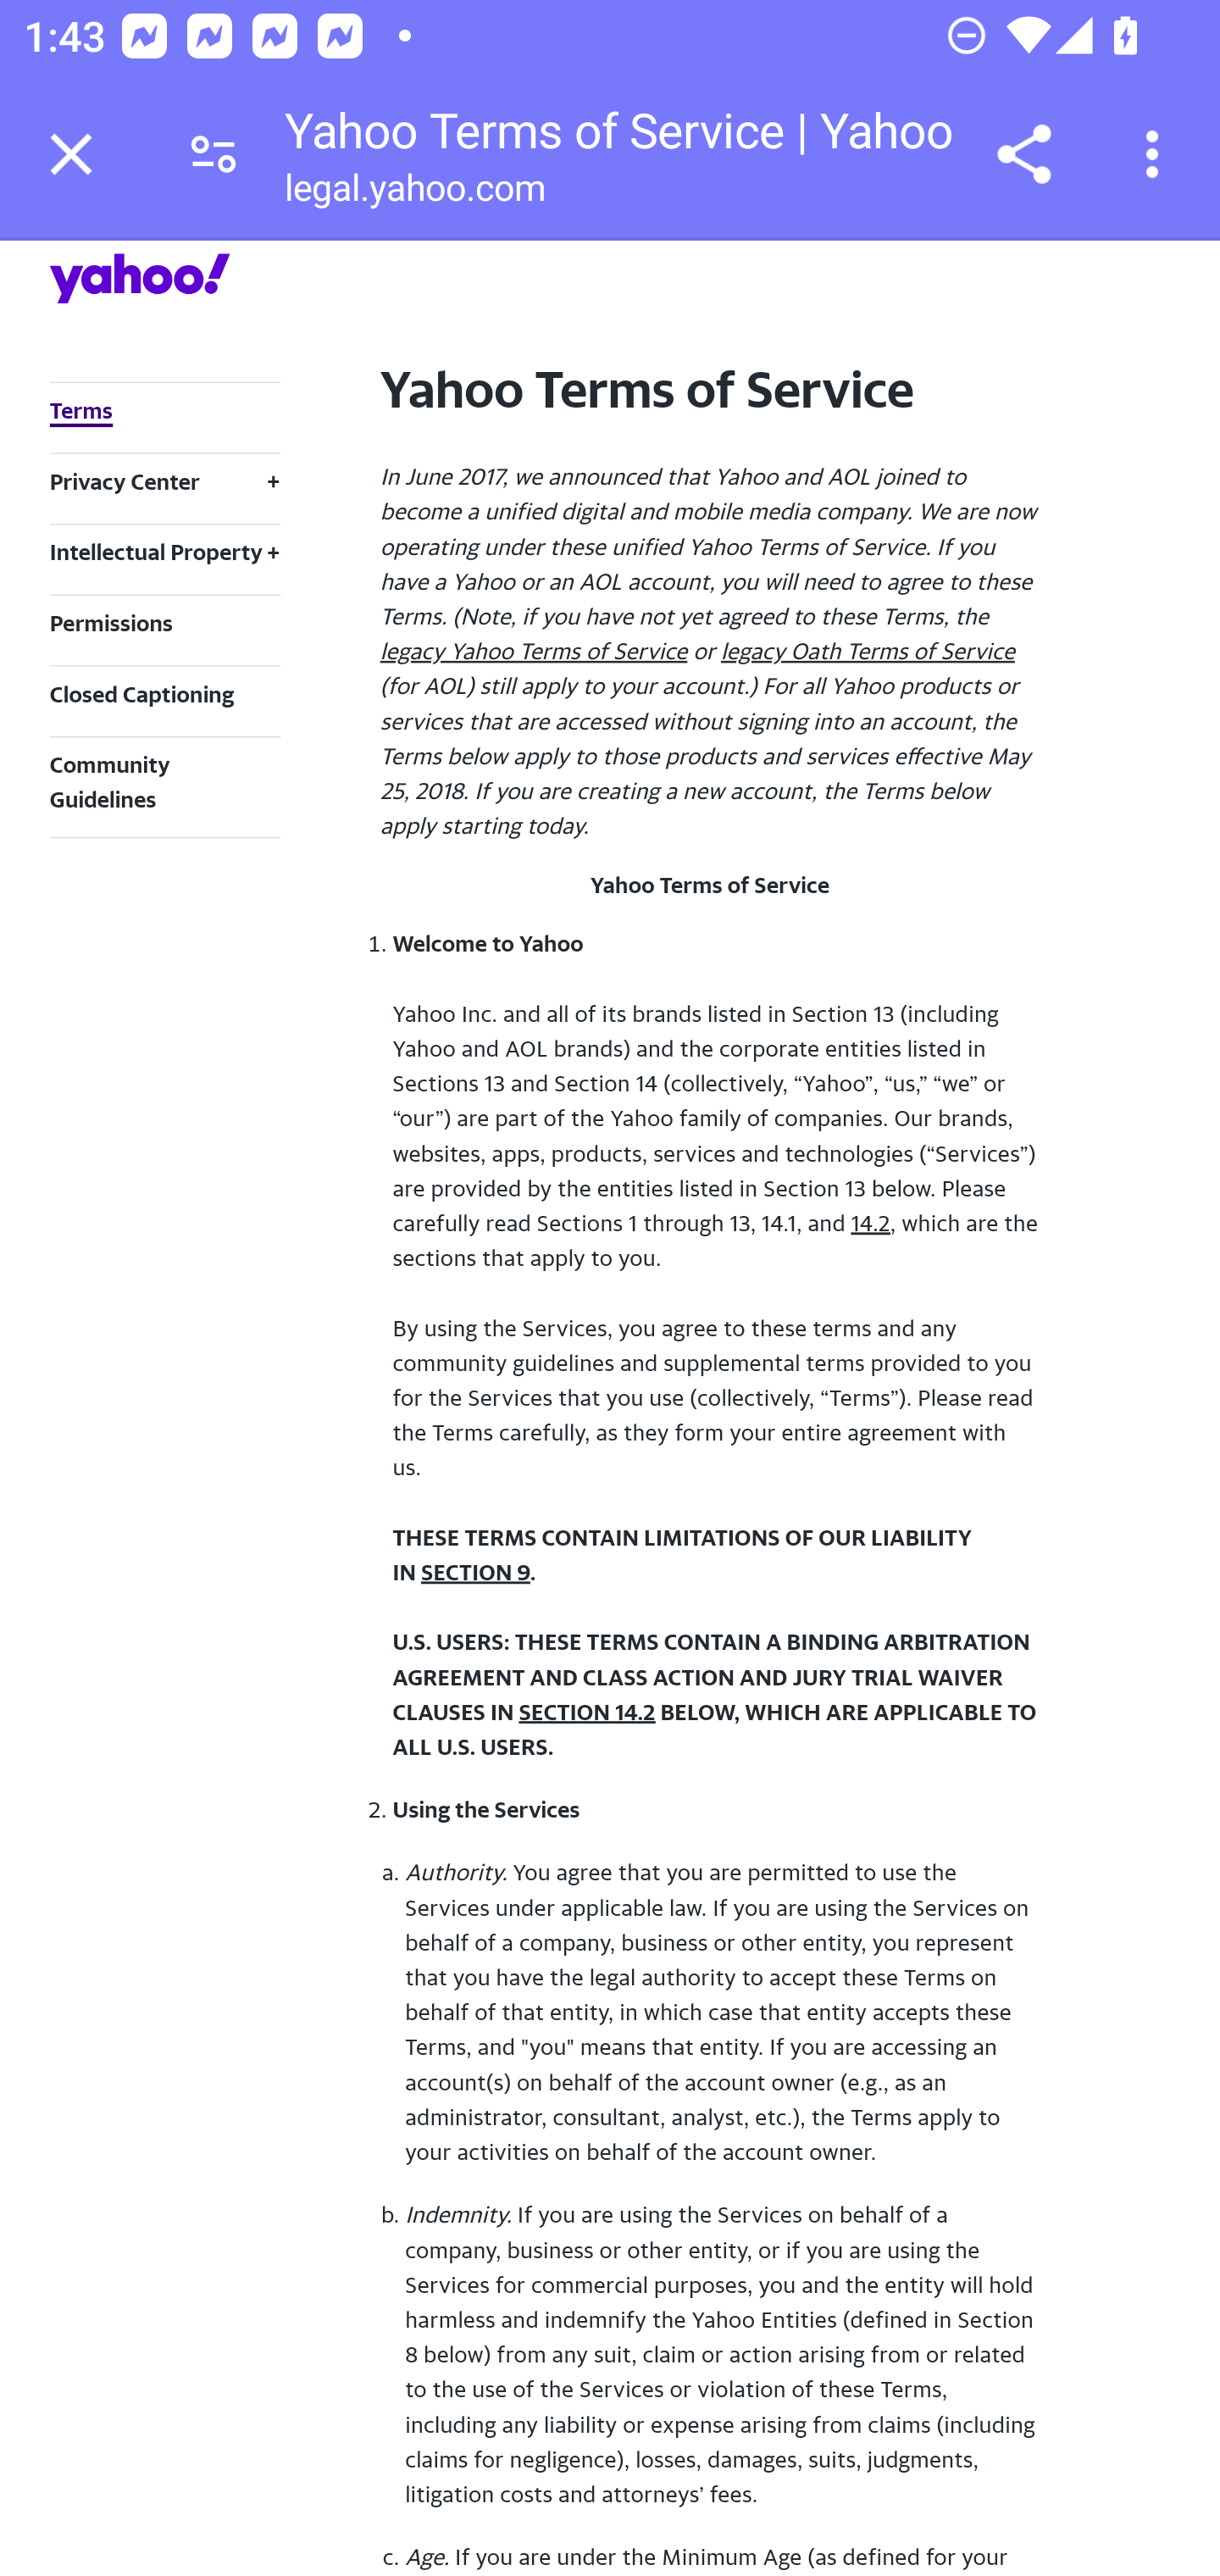  Describe the element at coordinates (164, 481) in the screenshot. I see `+ Privacy Center + Privacy Center` at that location.